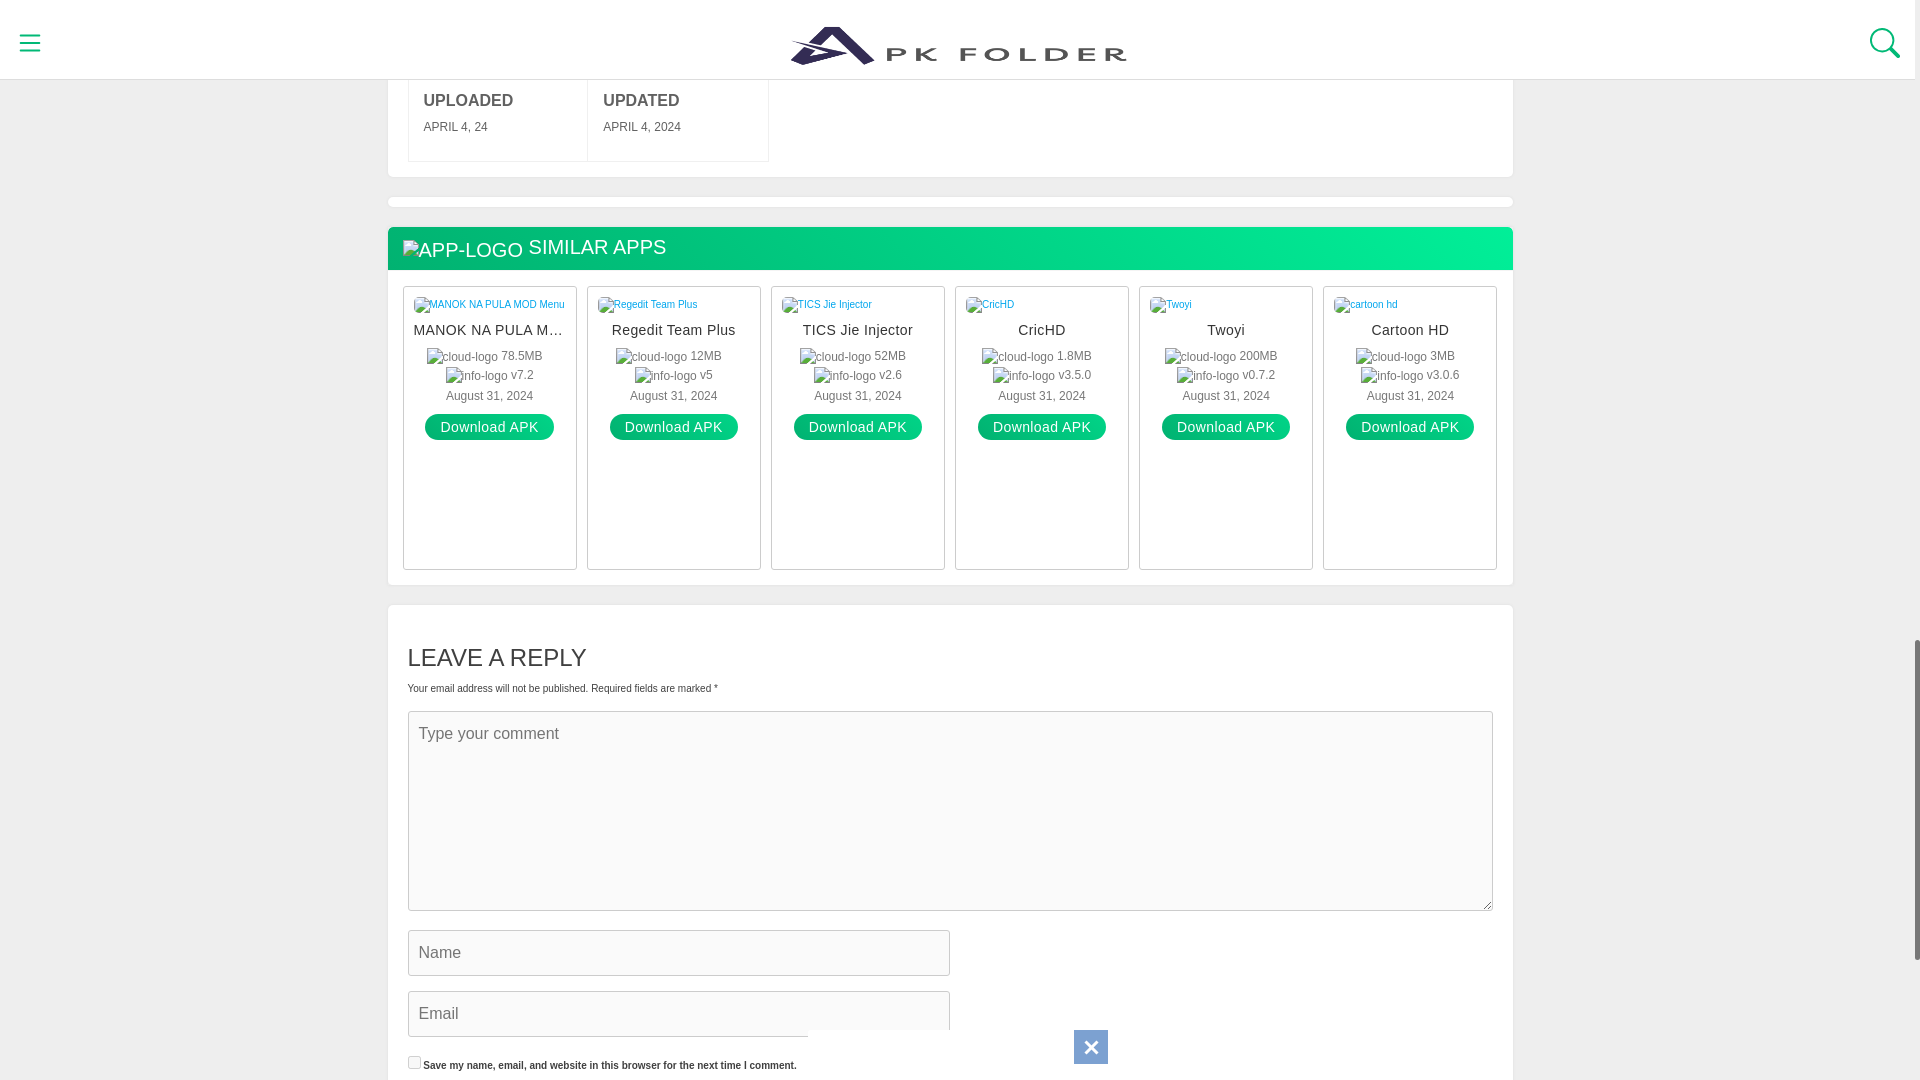 Image resolution: width=1920 pixels, height=1080 pixels. What do you see at coordinates (1226, 426) in the screenshot?
I see `Download APK` at bounding box center [1226, 426].